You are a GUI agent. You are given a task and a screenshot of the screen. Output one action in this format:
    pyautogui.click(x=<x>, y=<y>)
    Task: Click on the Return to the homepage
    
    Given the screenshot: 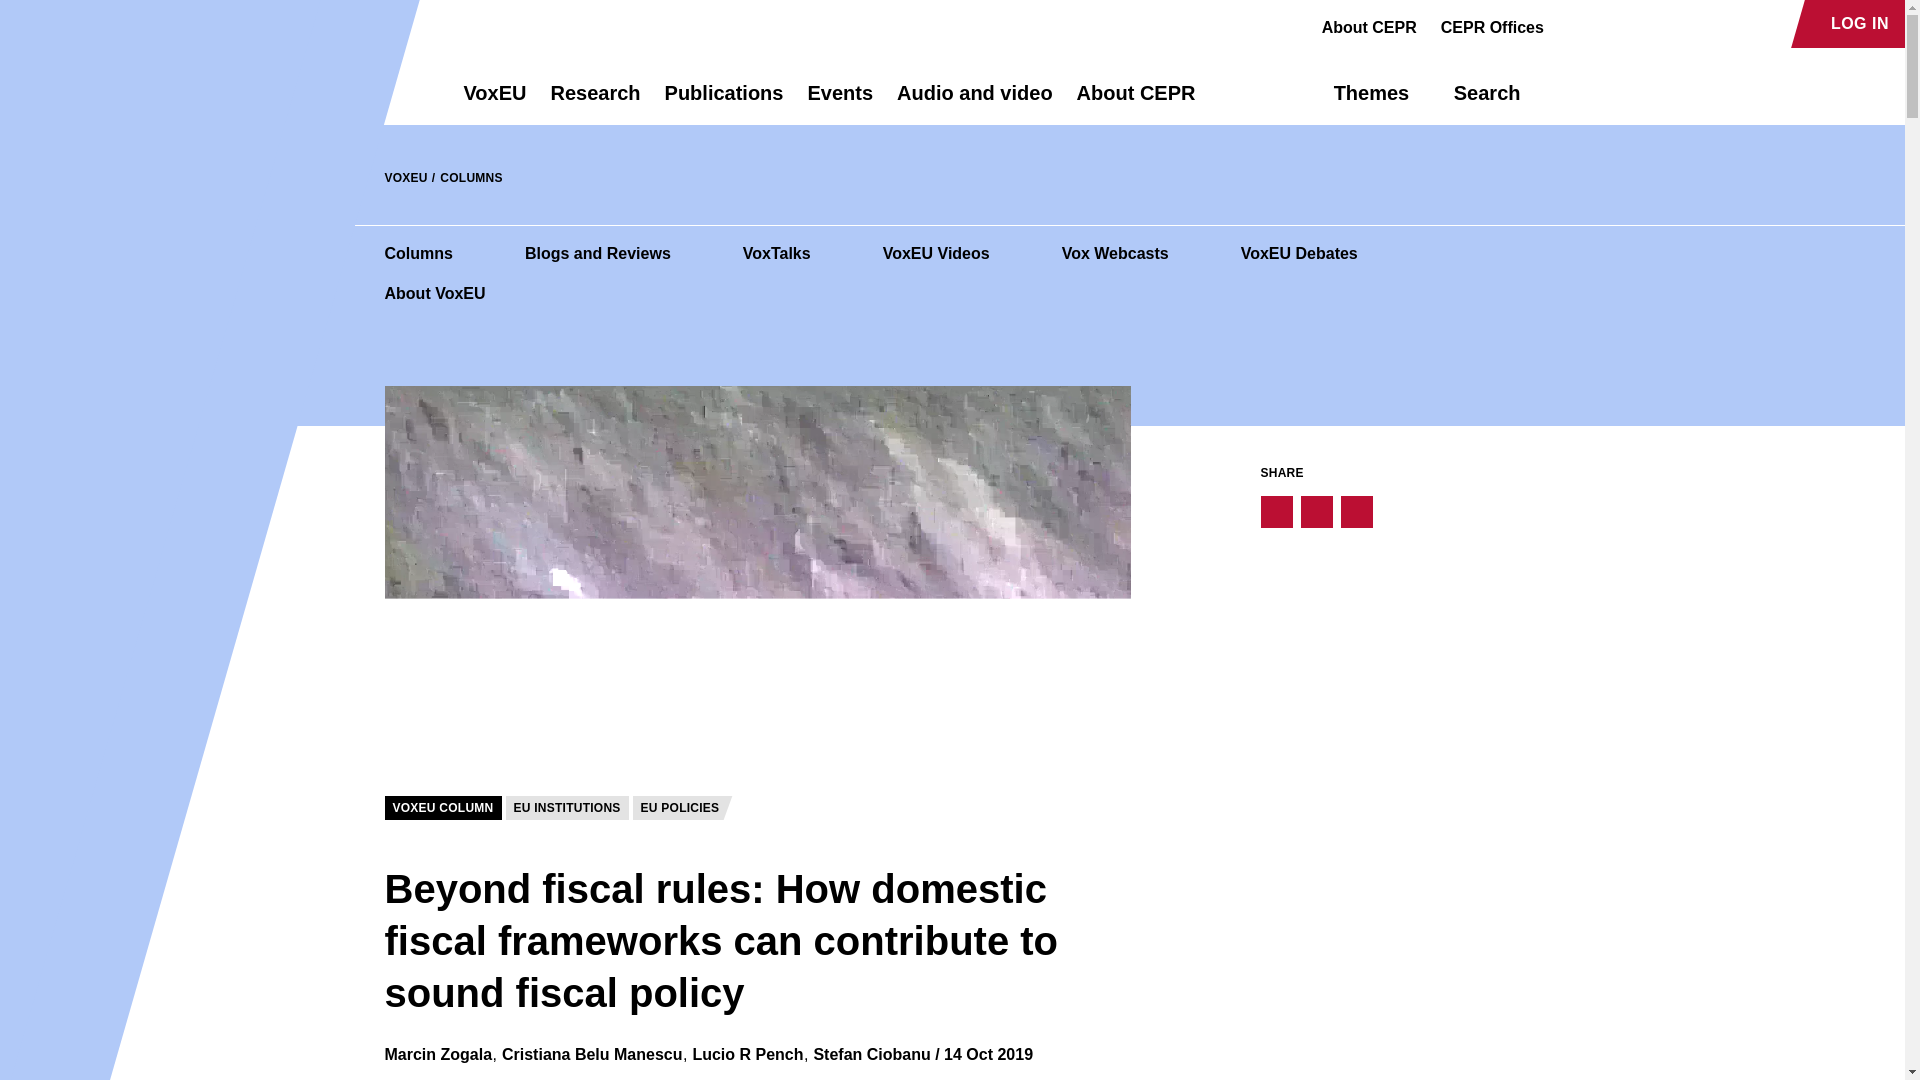 What is the action you would take?
    pyautogui.click(x=388, y=92)
    